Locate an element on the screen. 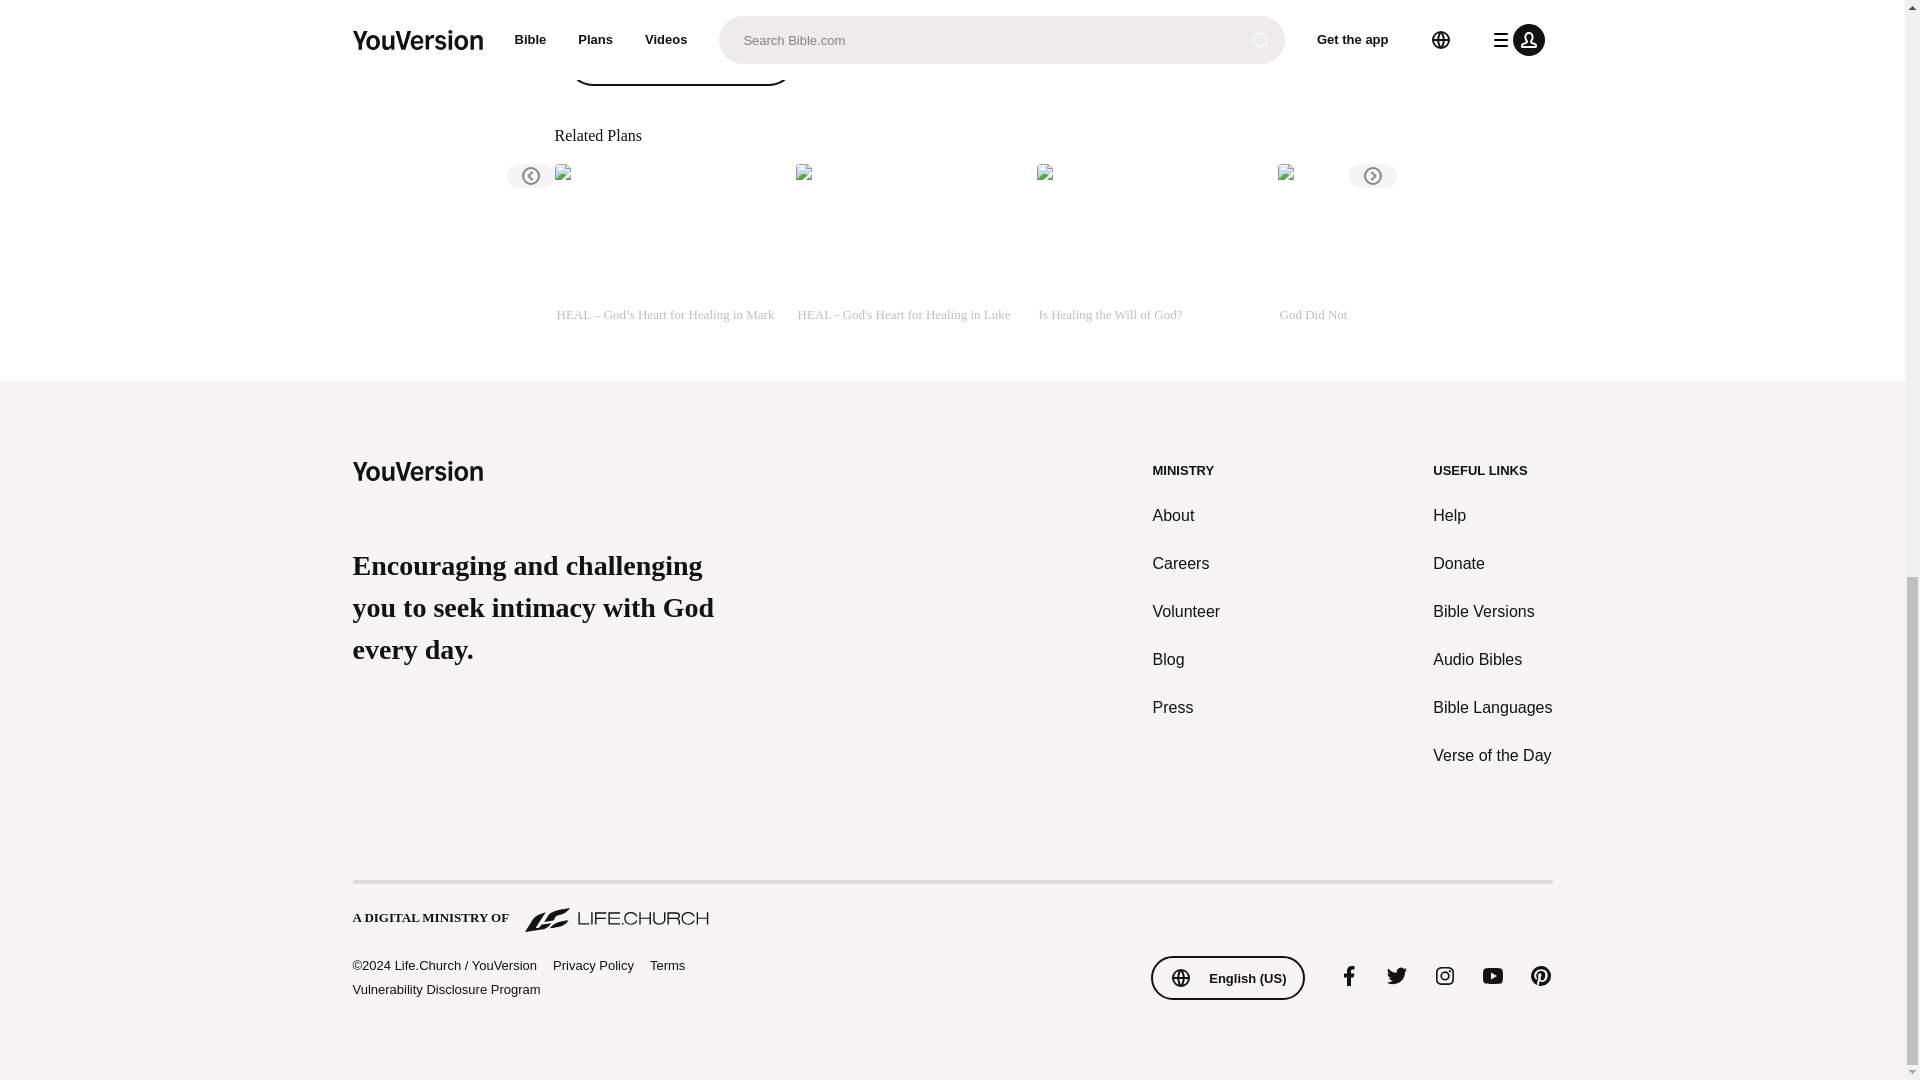  HEAL - God's Heart for Healing in Luke is located at coordinates (908, 244).